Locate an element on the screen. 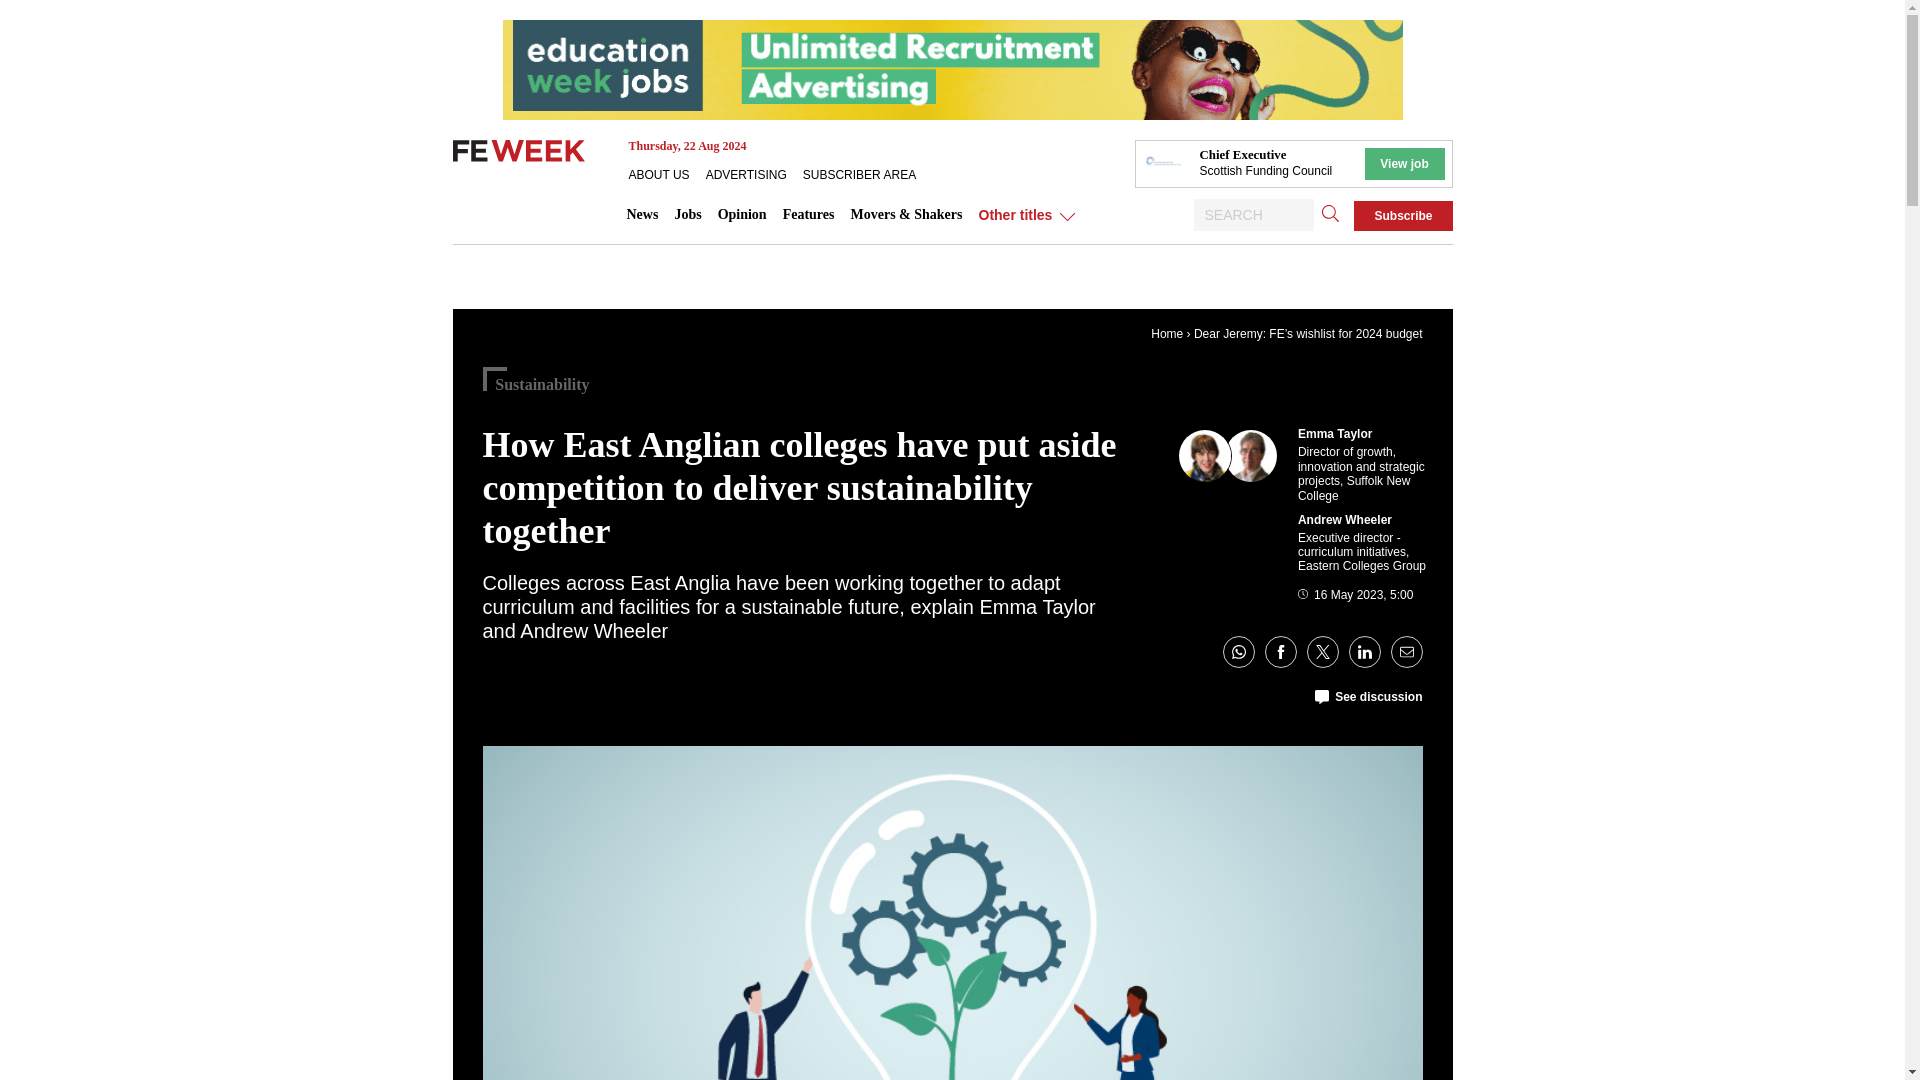 This screenshot has height=1080, width=1920. ADVERTISING is located at coordinates (754, 174).